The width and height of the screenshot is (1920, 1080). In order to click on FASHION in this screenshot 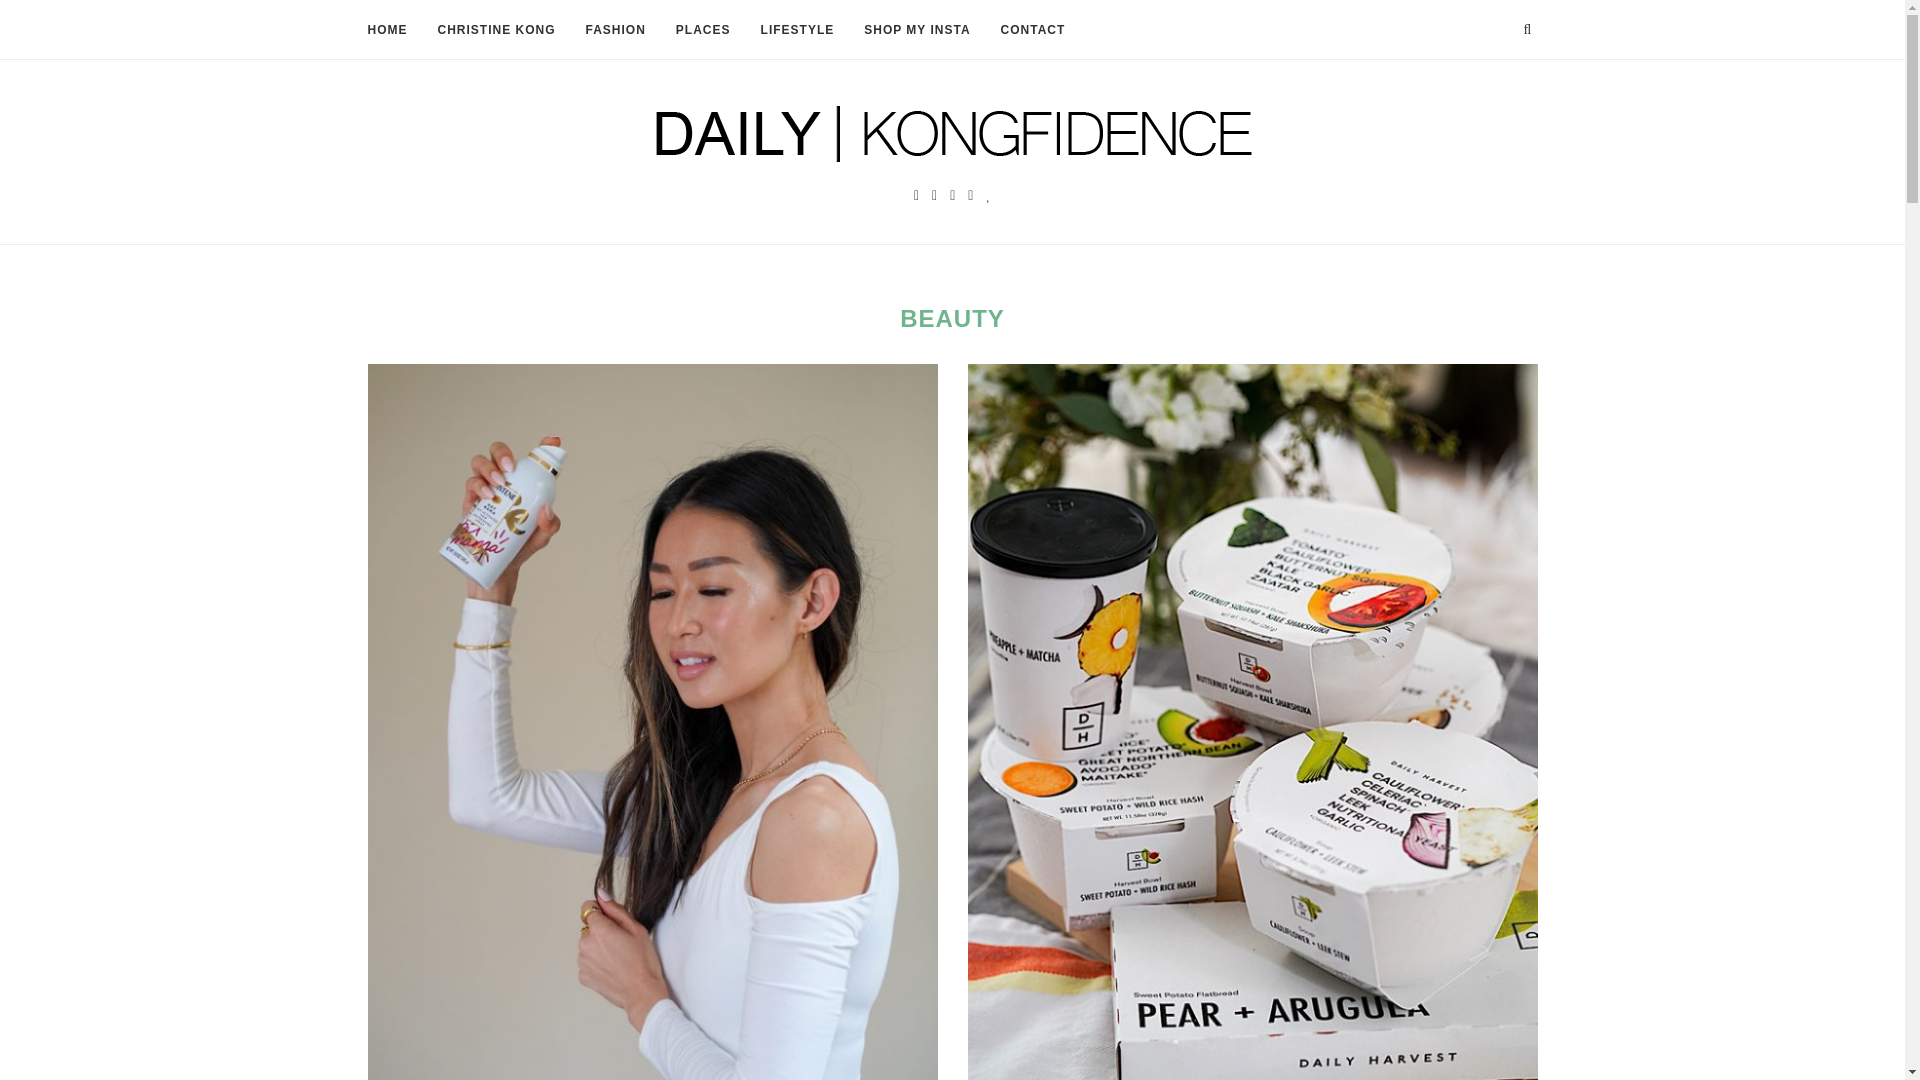, I will do `click(615, 30)`.